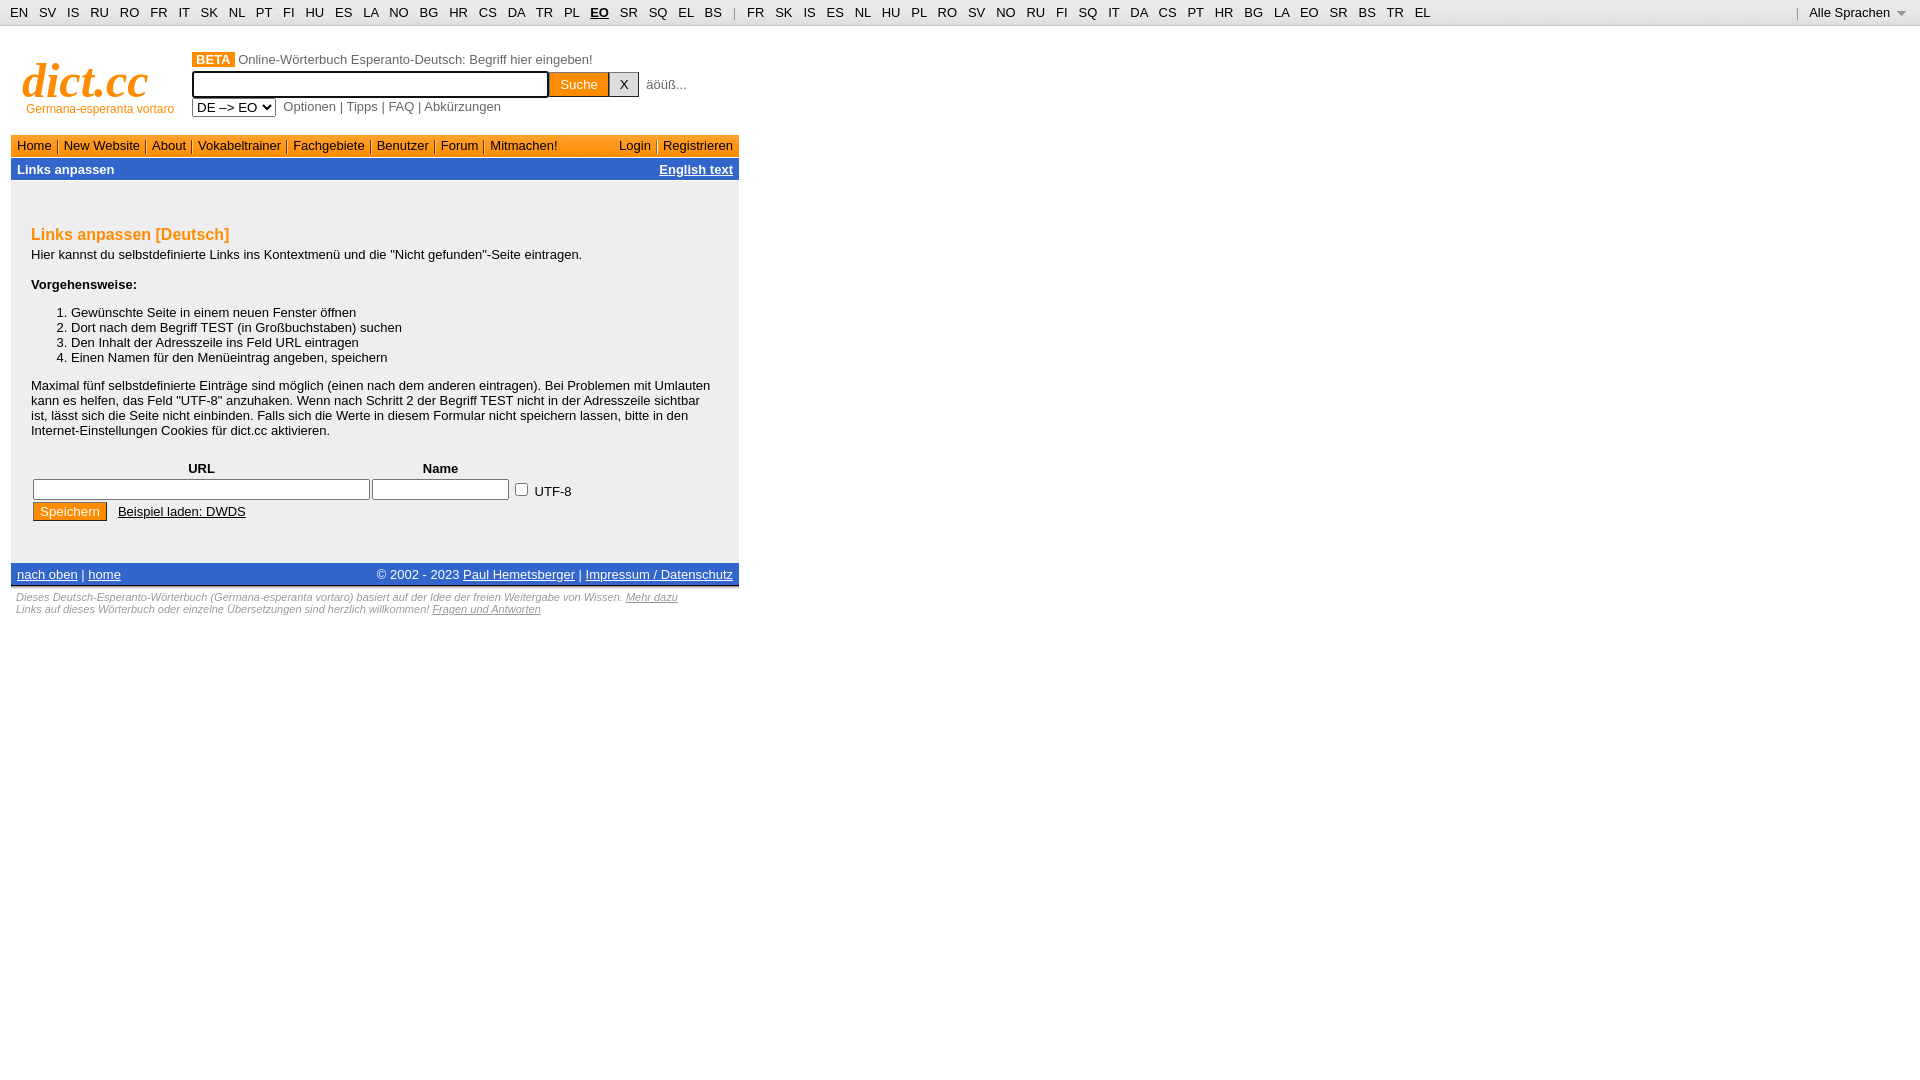 The height and width of the screenshot is (1080, 1920). I want to click on RO, so click(948, 12).